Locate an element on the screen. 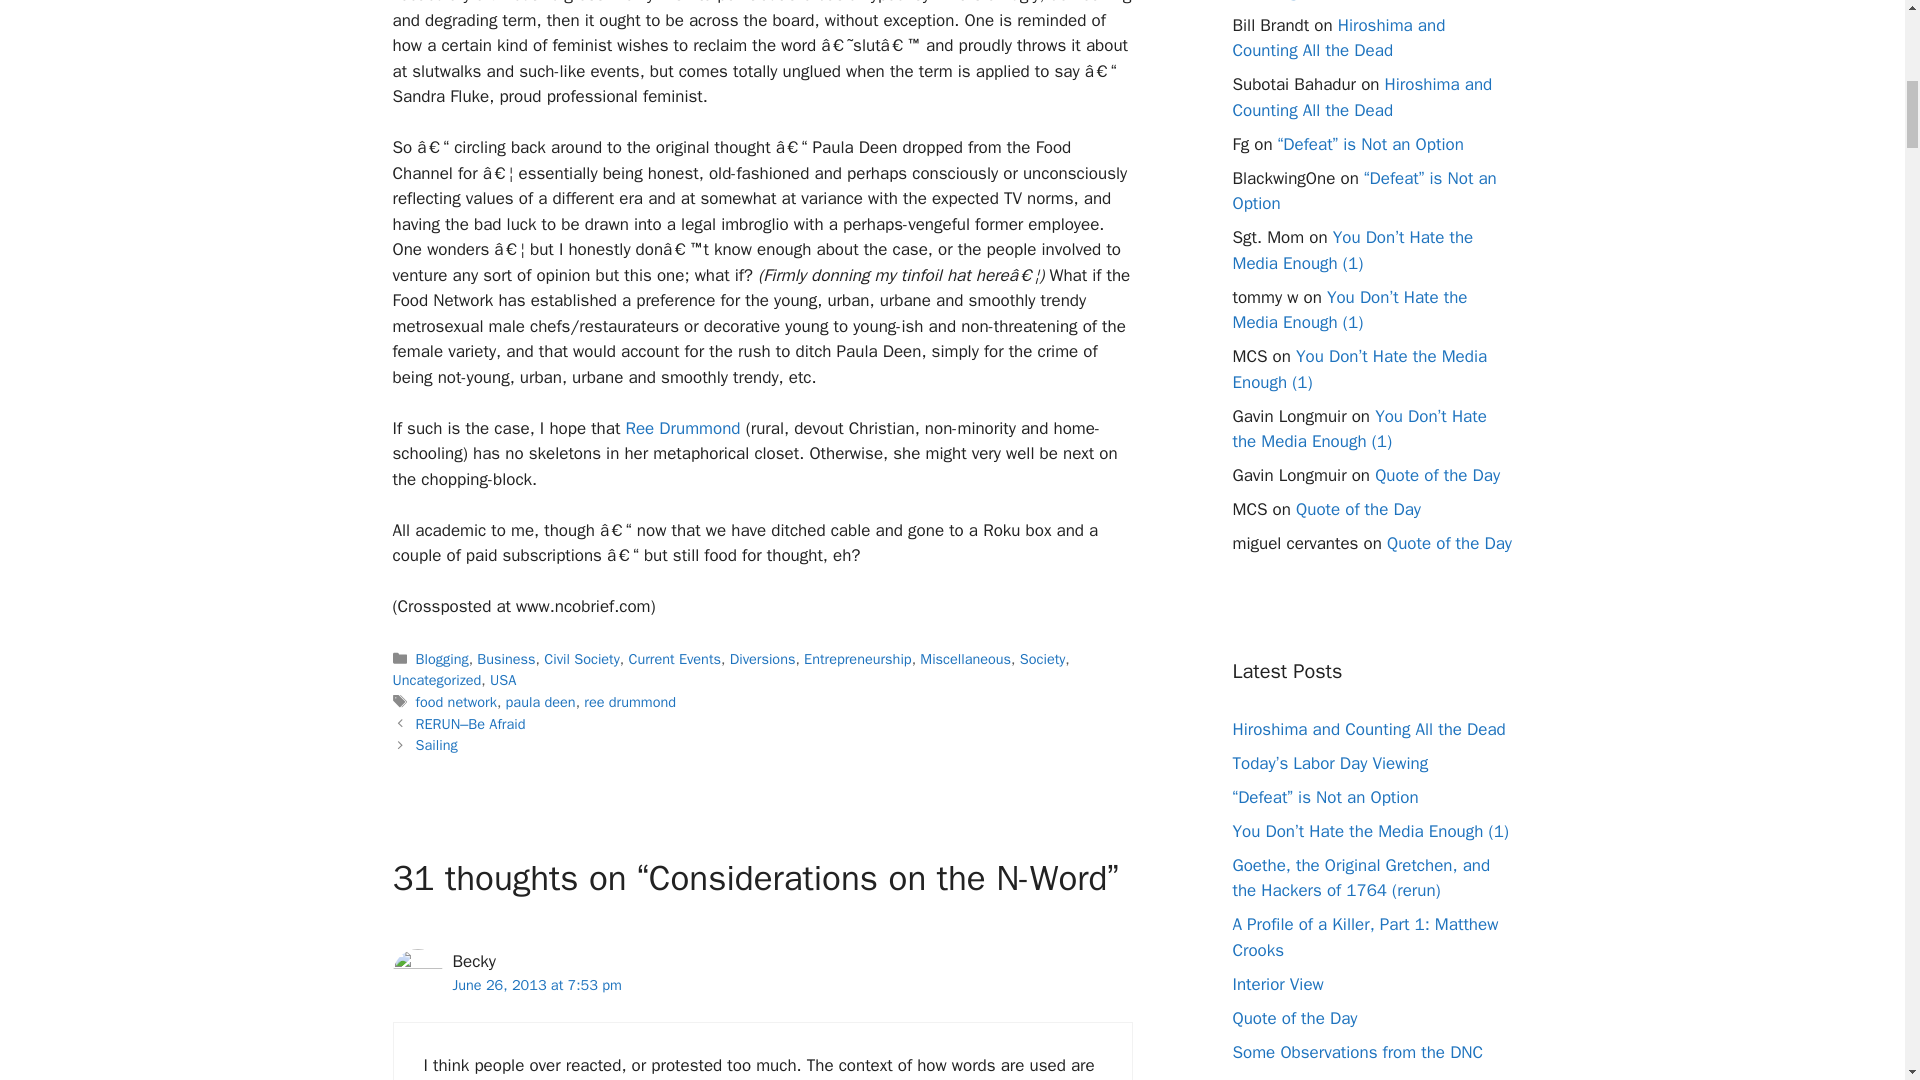 Image resolution: width=1920 pixels, height=1080 pixels. Society is located at coordinates (1042, 659).